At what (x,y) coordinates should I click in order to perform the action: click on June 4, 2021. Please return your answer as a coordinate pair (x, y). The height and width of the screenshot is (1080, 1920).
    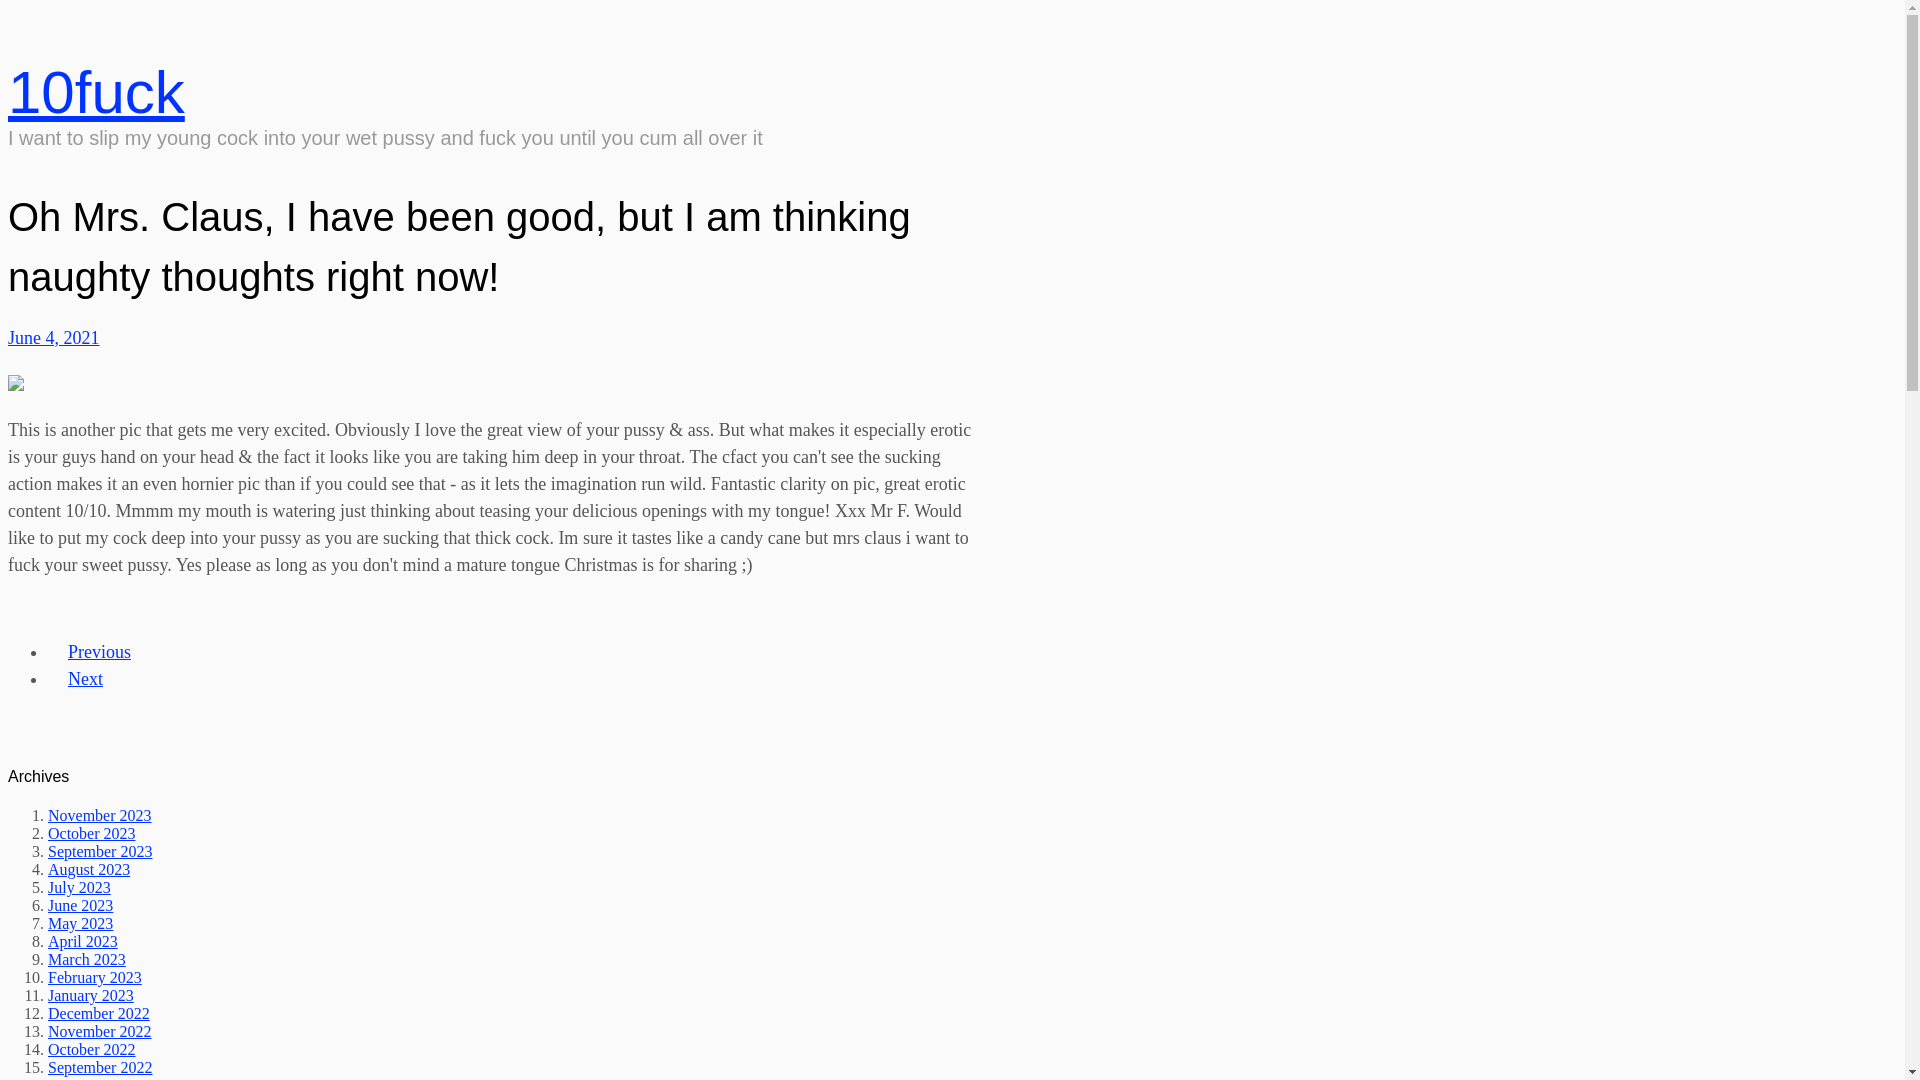
    Looking at the image, I should click on (54, 338).